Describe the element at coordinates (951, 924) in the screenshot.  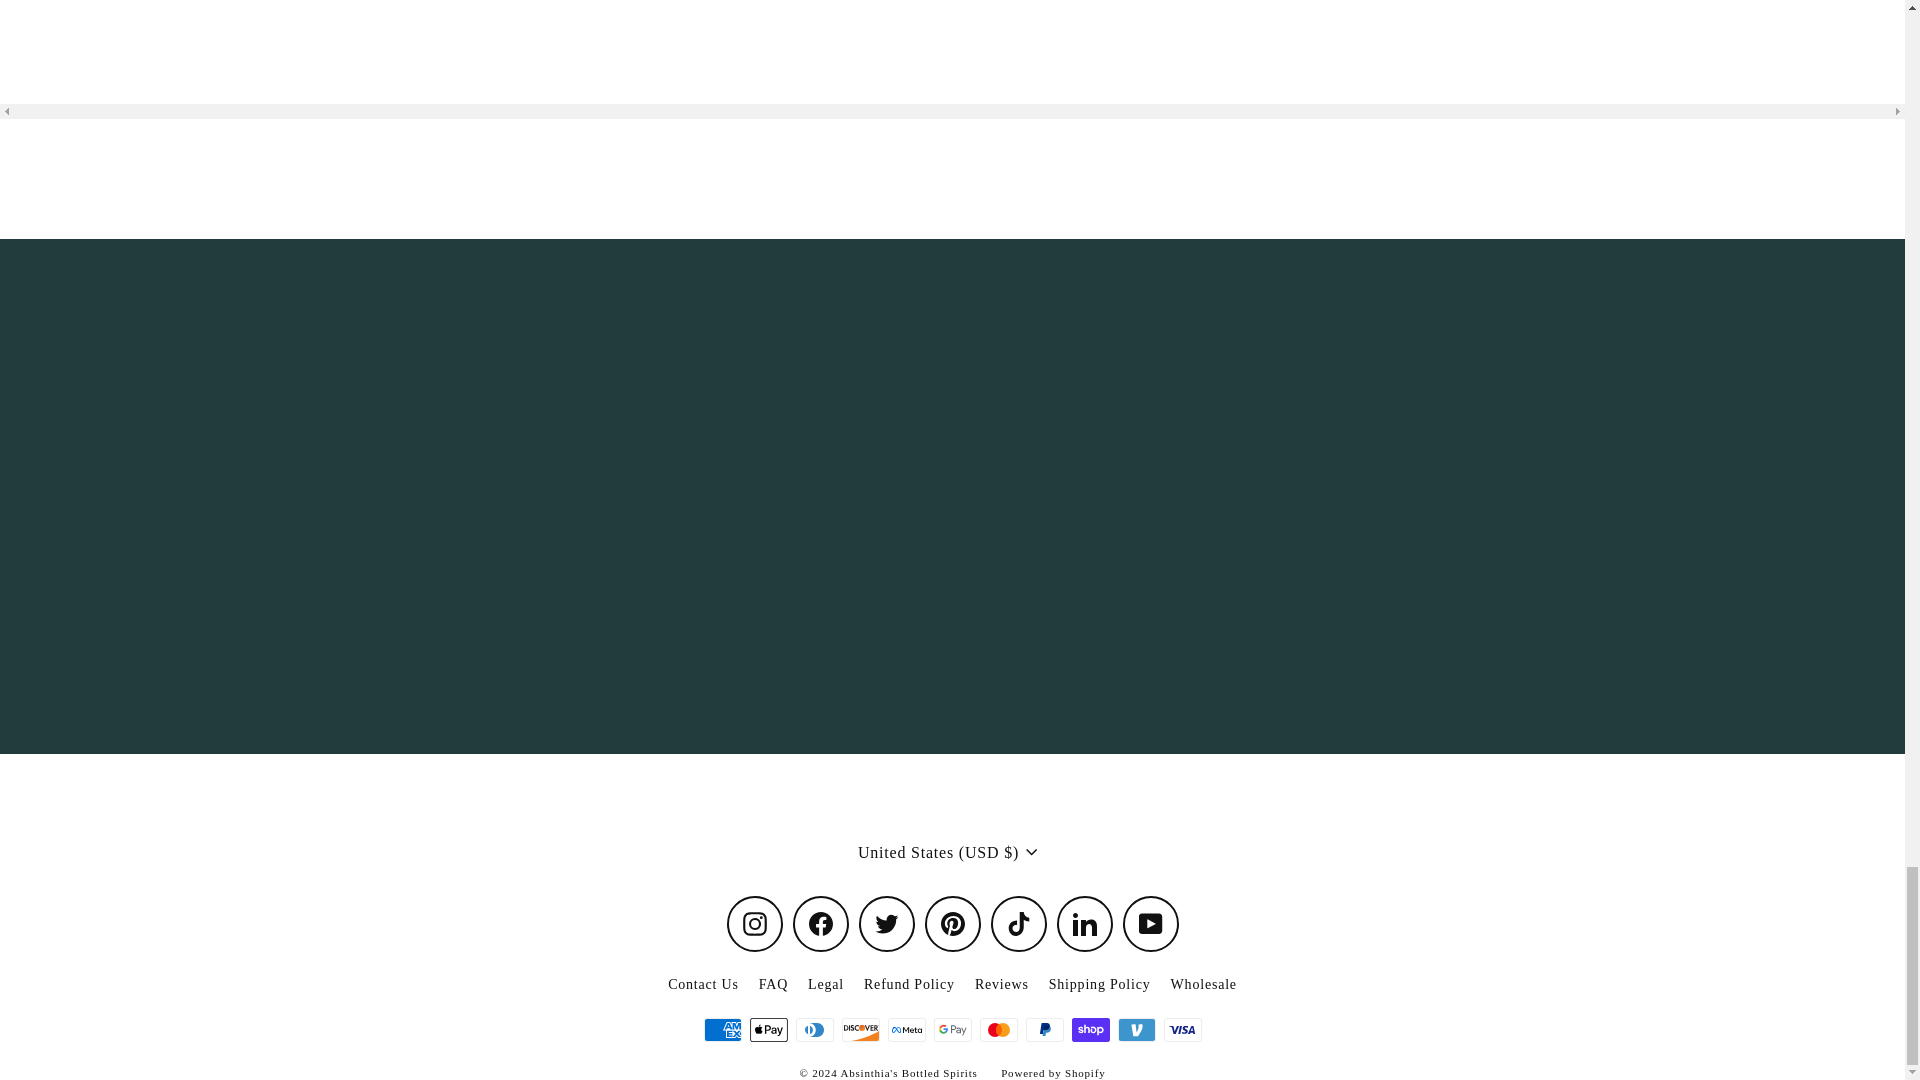
I see `Absinthia's Bottled Spirits on Pinterest` at that location.